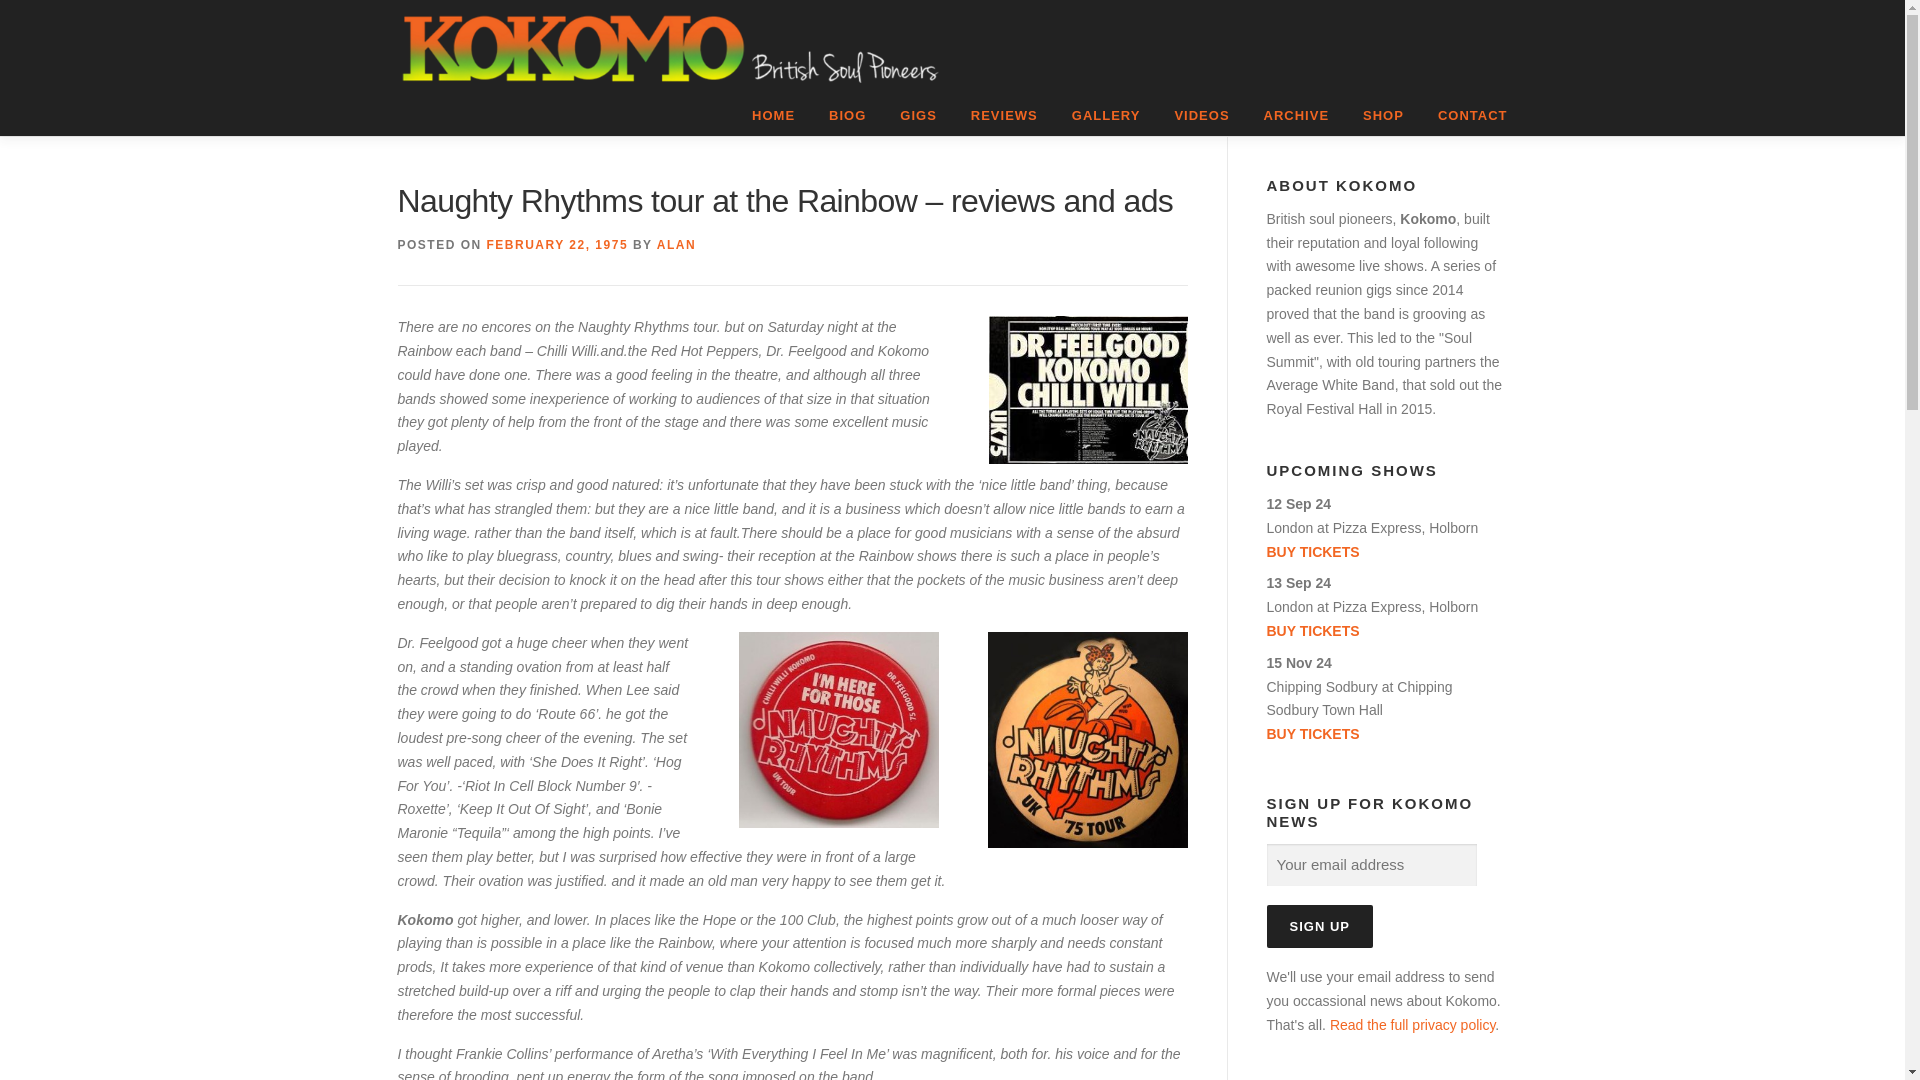 Image resolution: width=1920 pixels, height=1080 pixels. Describe the element at coordinates (1106, 116) in the screenshot. I see `GALLERY` at that location.